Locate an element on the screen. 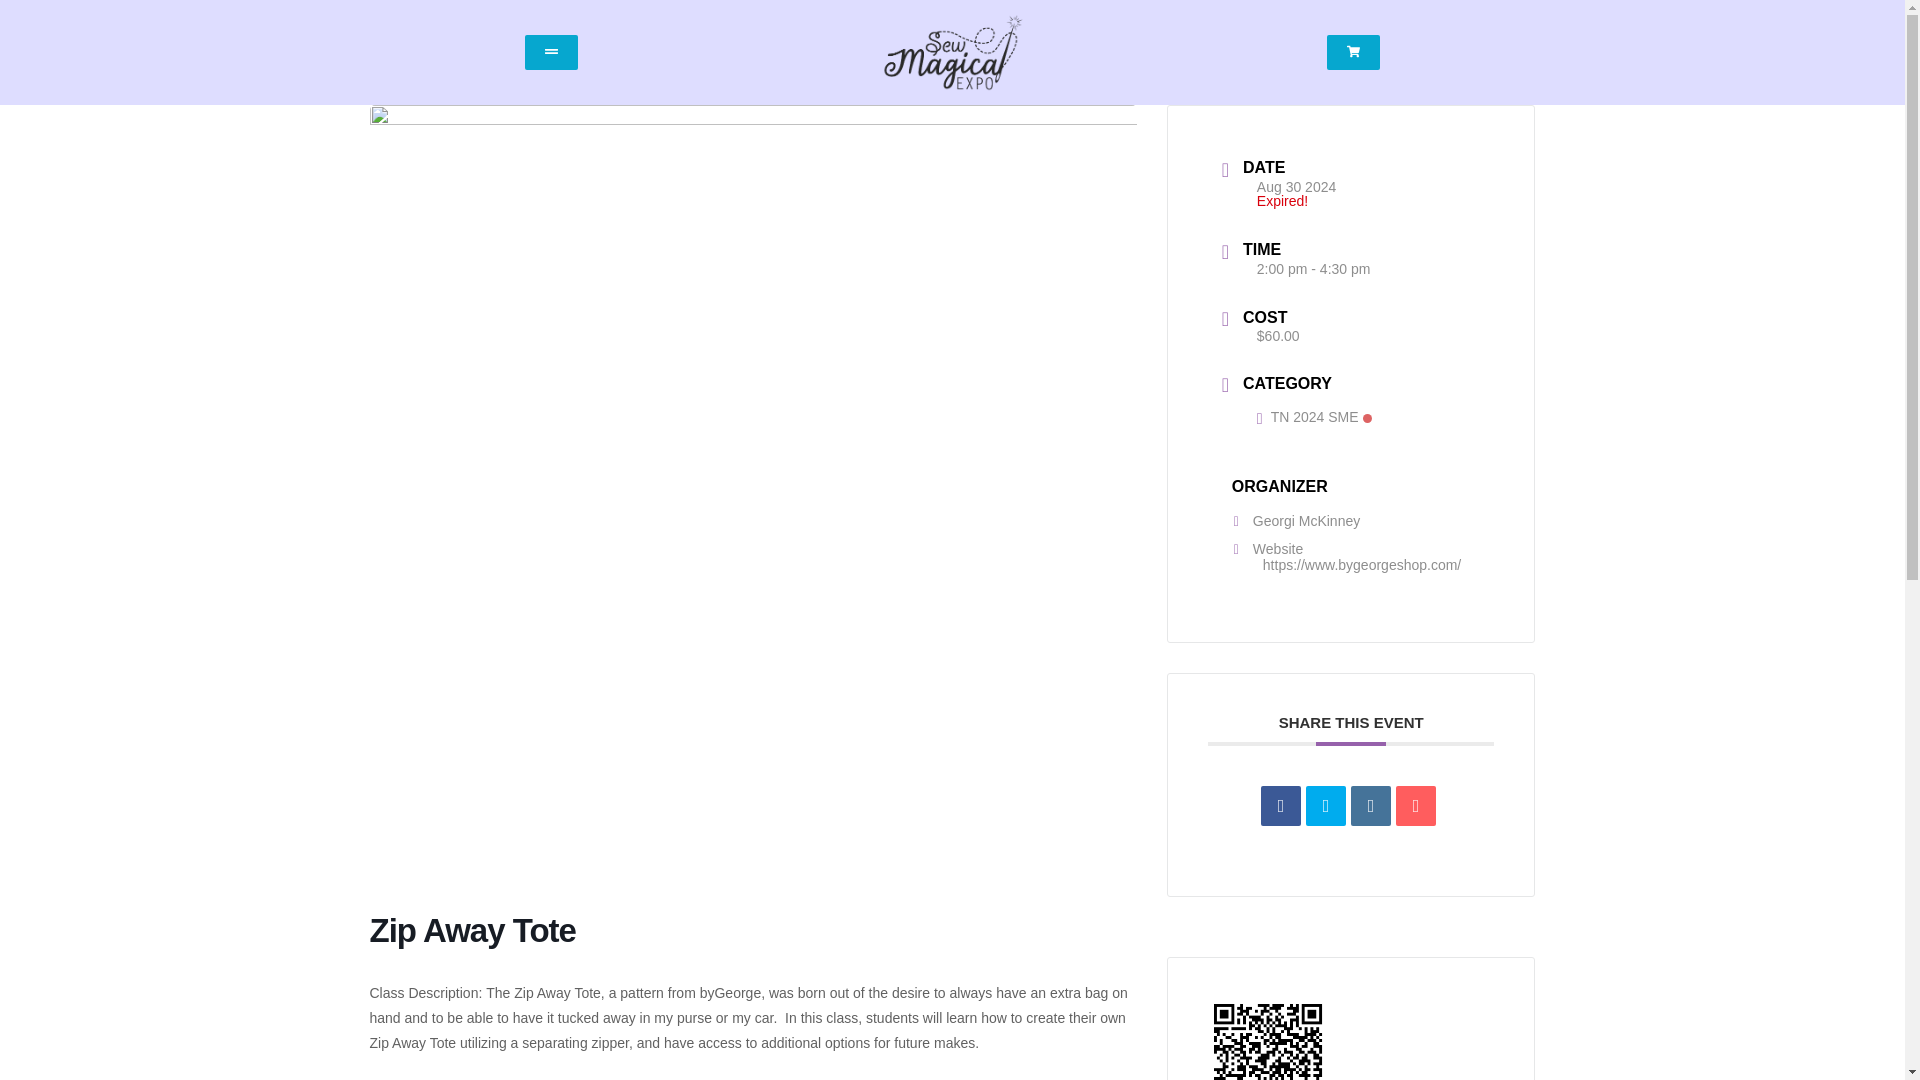 The width and height of the screenshot is (1920, 1080). Share on Facebook is located at coordinates (1281, 806).